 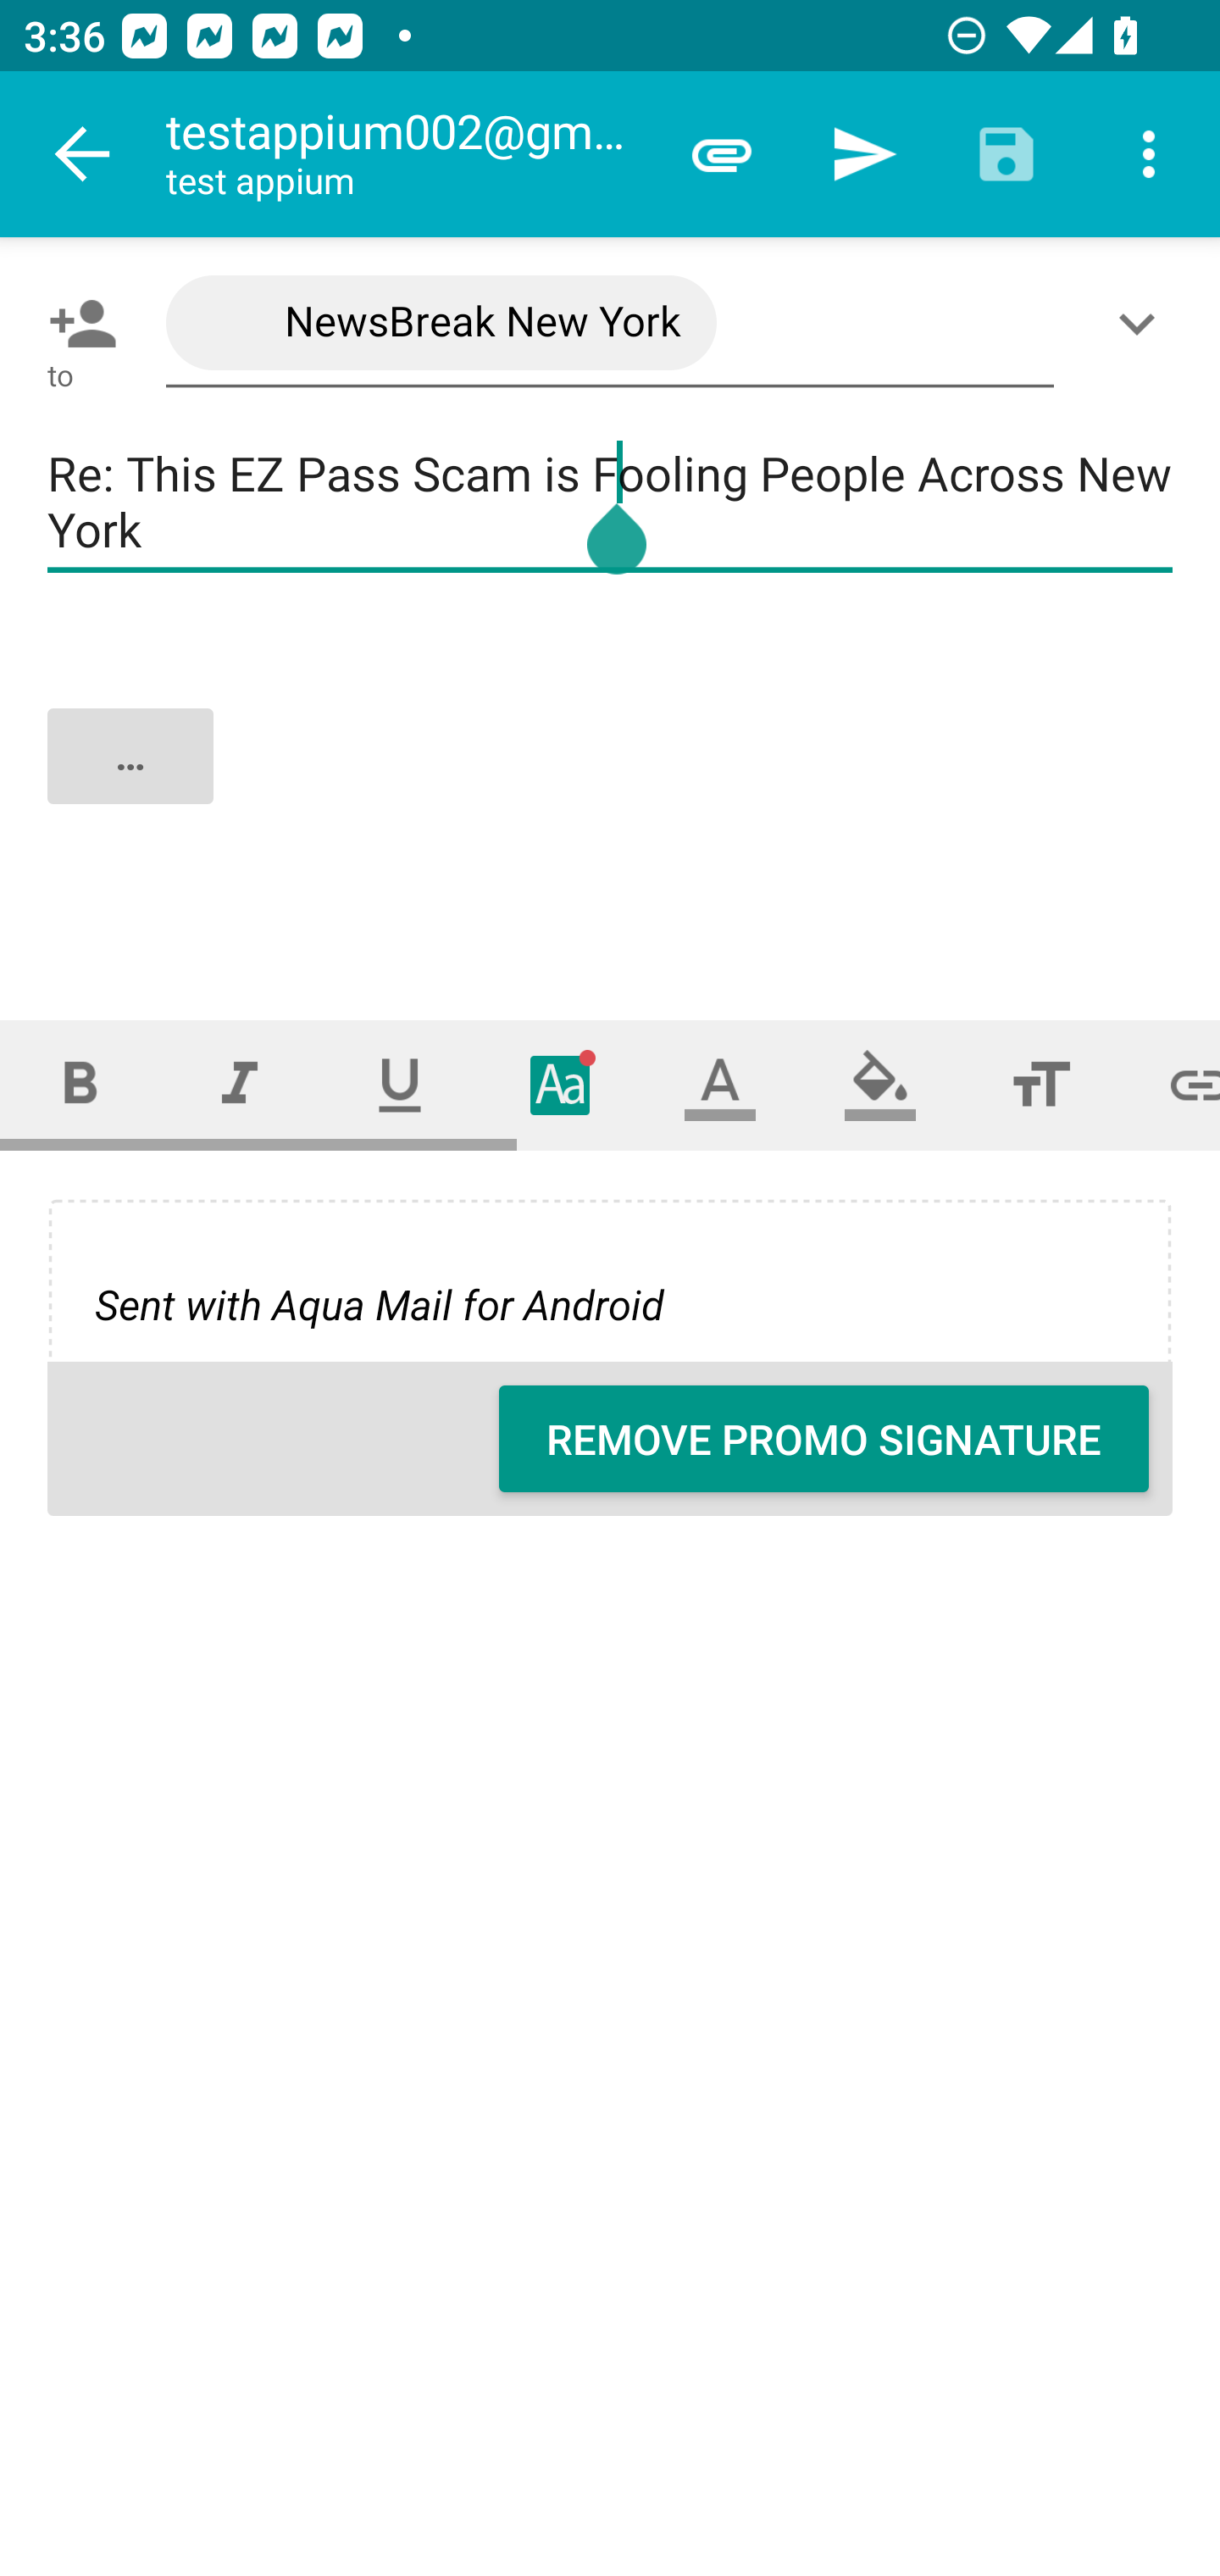 I want to click on More options, so click(x=1149, y=154).